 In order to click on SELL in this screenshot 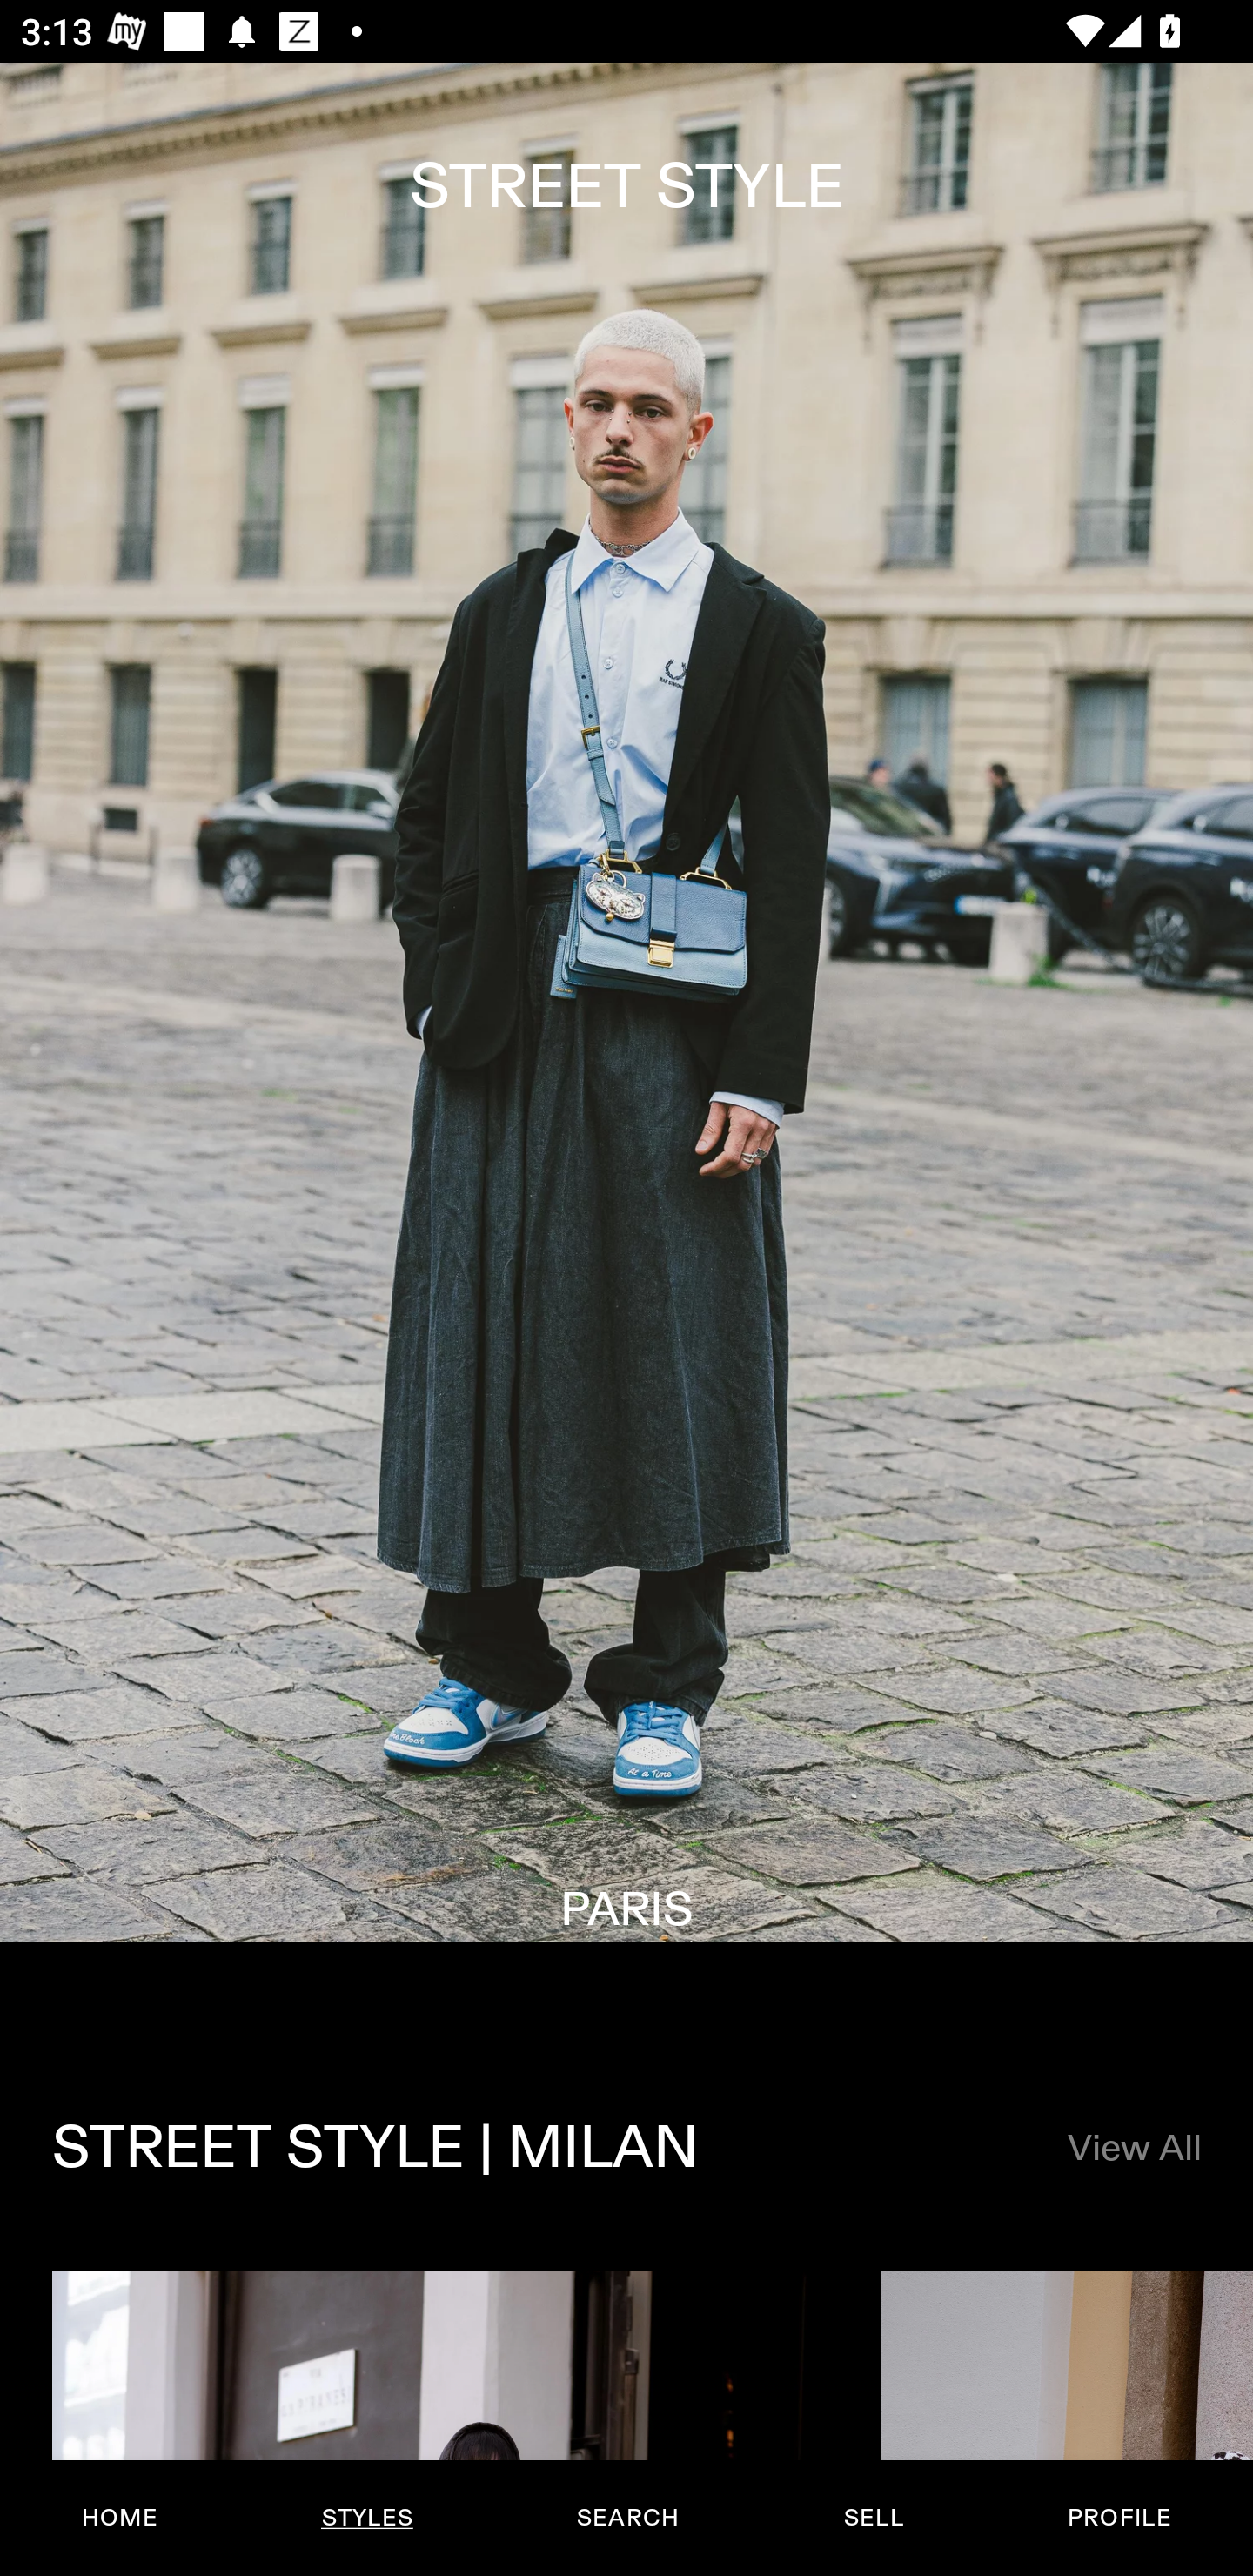, I will do `click(873, 2518)`.